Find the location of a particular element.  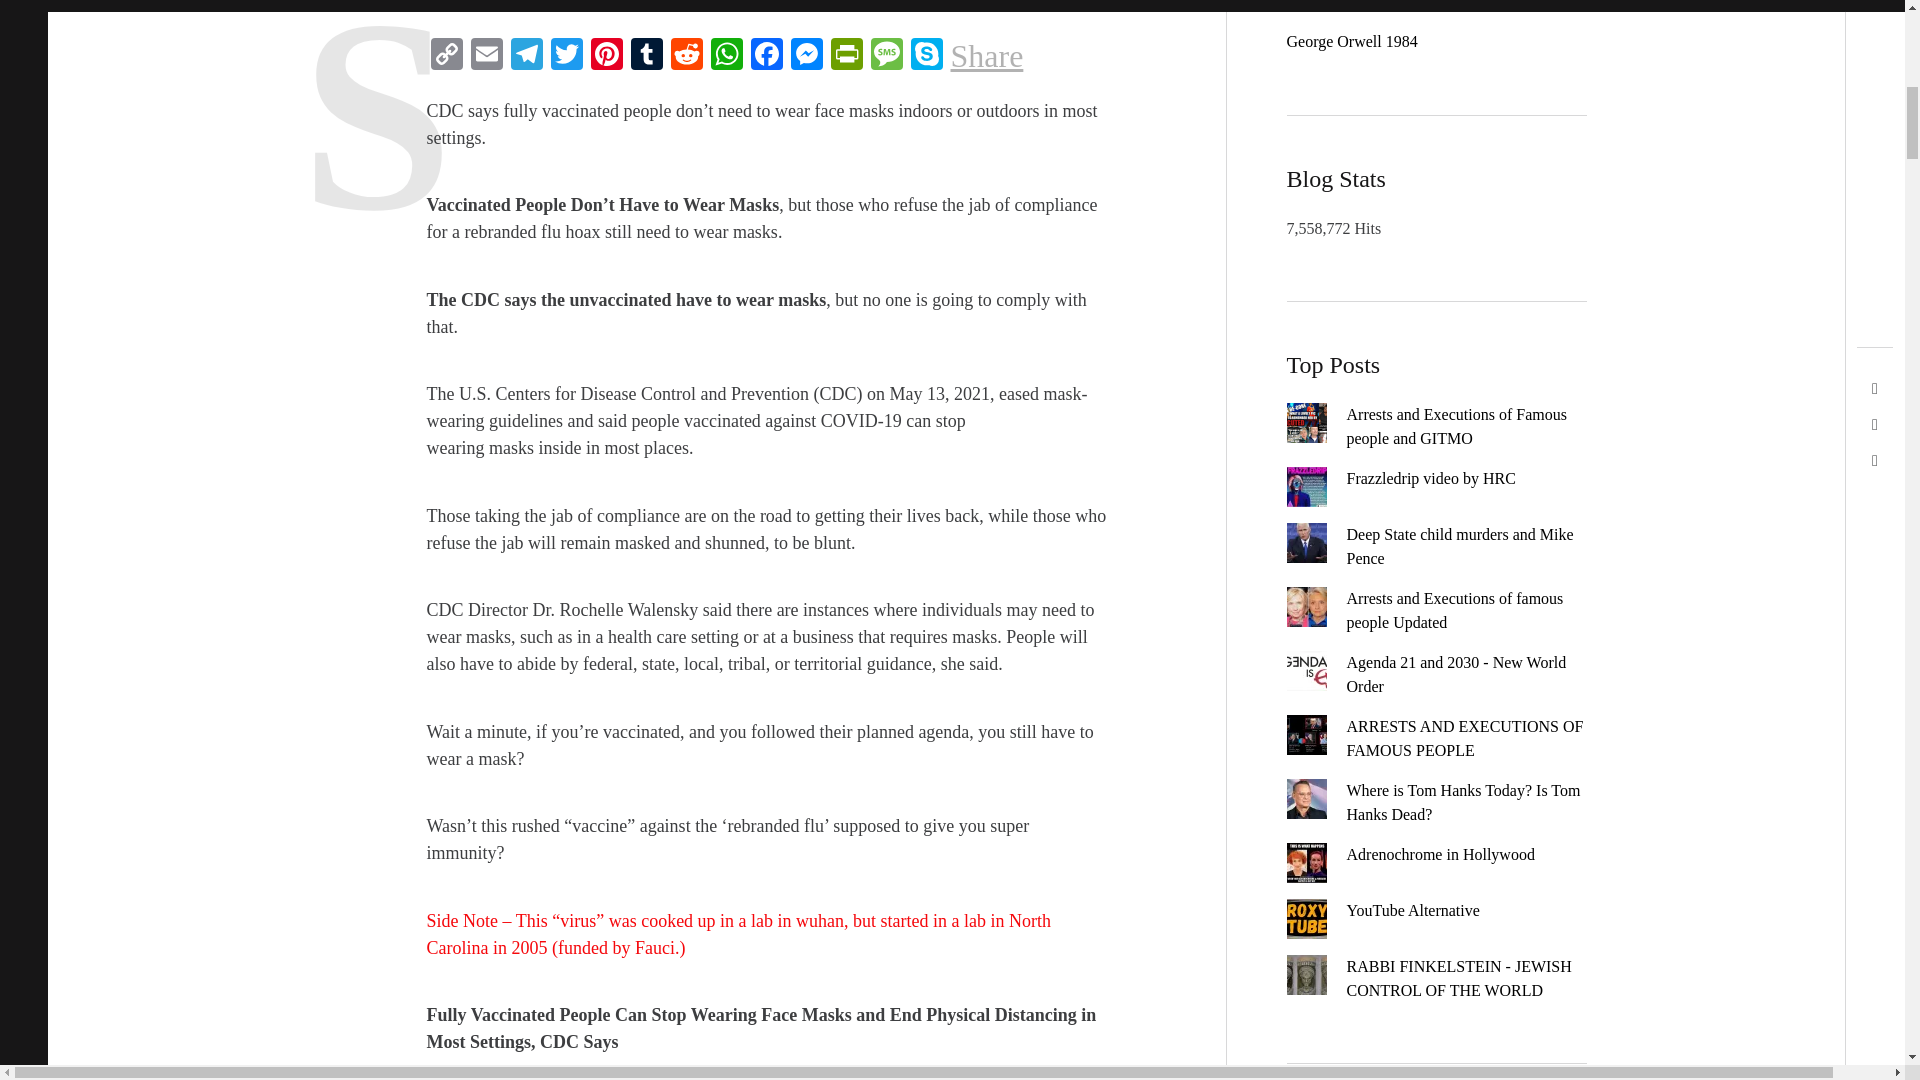

PrintFriendly is located at coordinates (845, 56).